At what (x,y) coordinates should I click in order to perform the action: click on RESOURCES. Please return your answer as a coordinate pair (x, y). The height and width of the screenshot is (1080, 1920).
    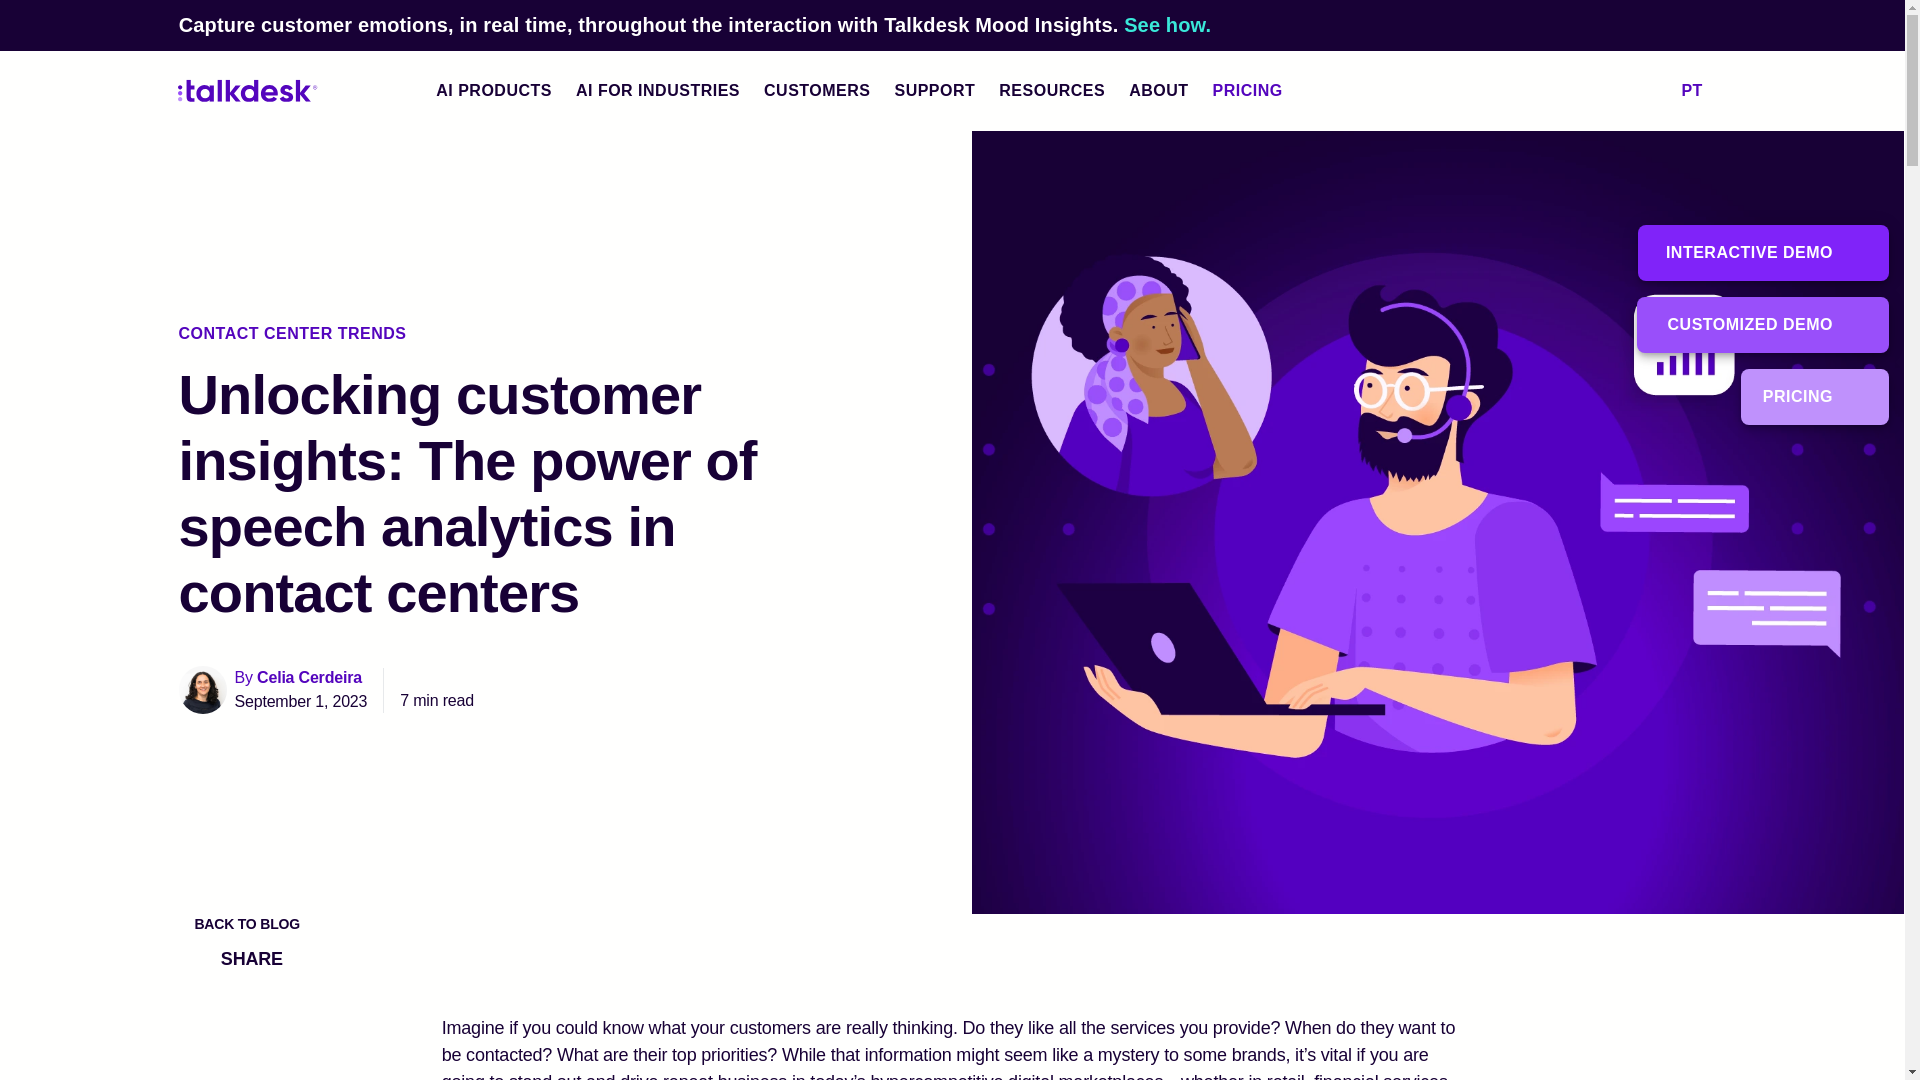
    Looking at the image, I should click on (1052, 90).